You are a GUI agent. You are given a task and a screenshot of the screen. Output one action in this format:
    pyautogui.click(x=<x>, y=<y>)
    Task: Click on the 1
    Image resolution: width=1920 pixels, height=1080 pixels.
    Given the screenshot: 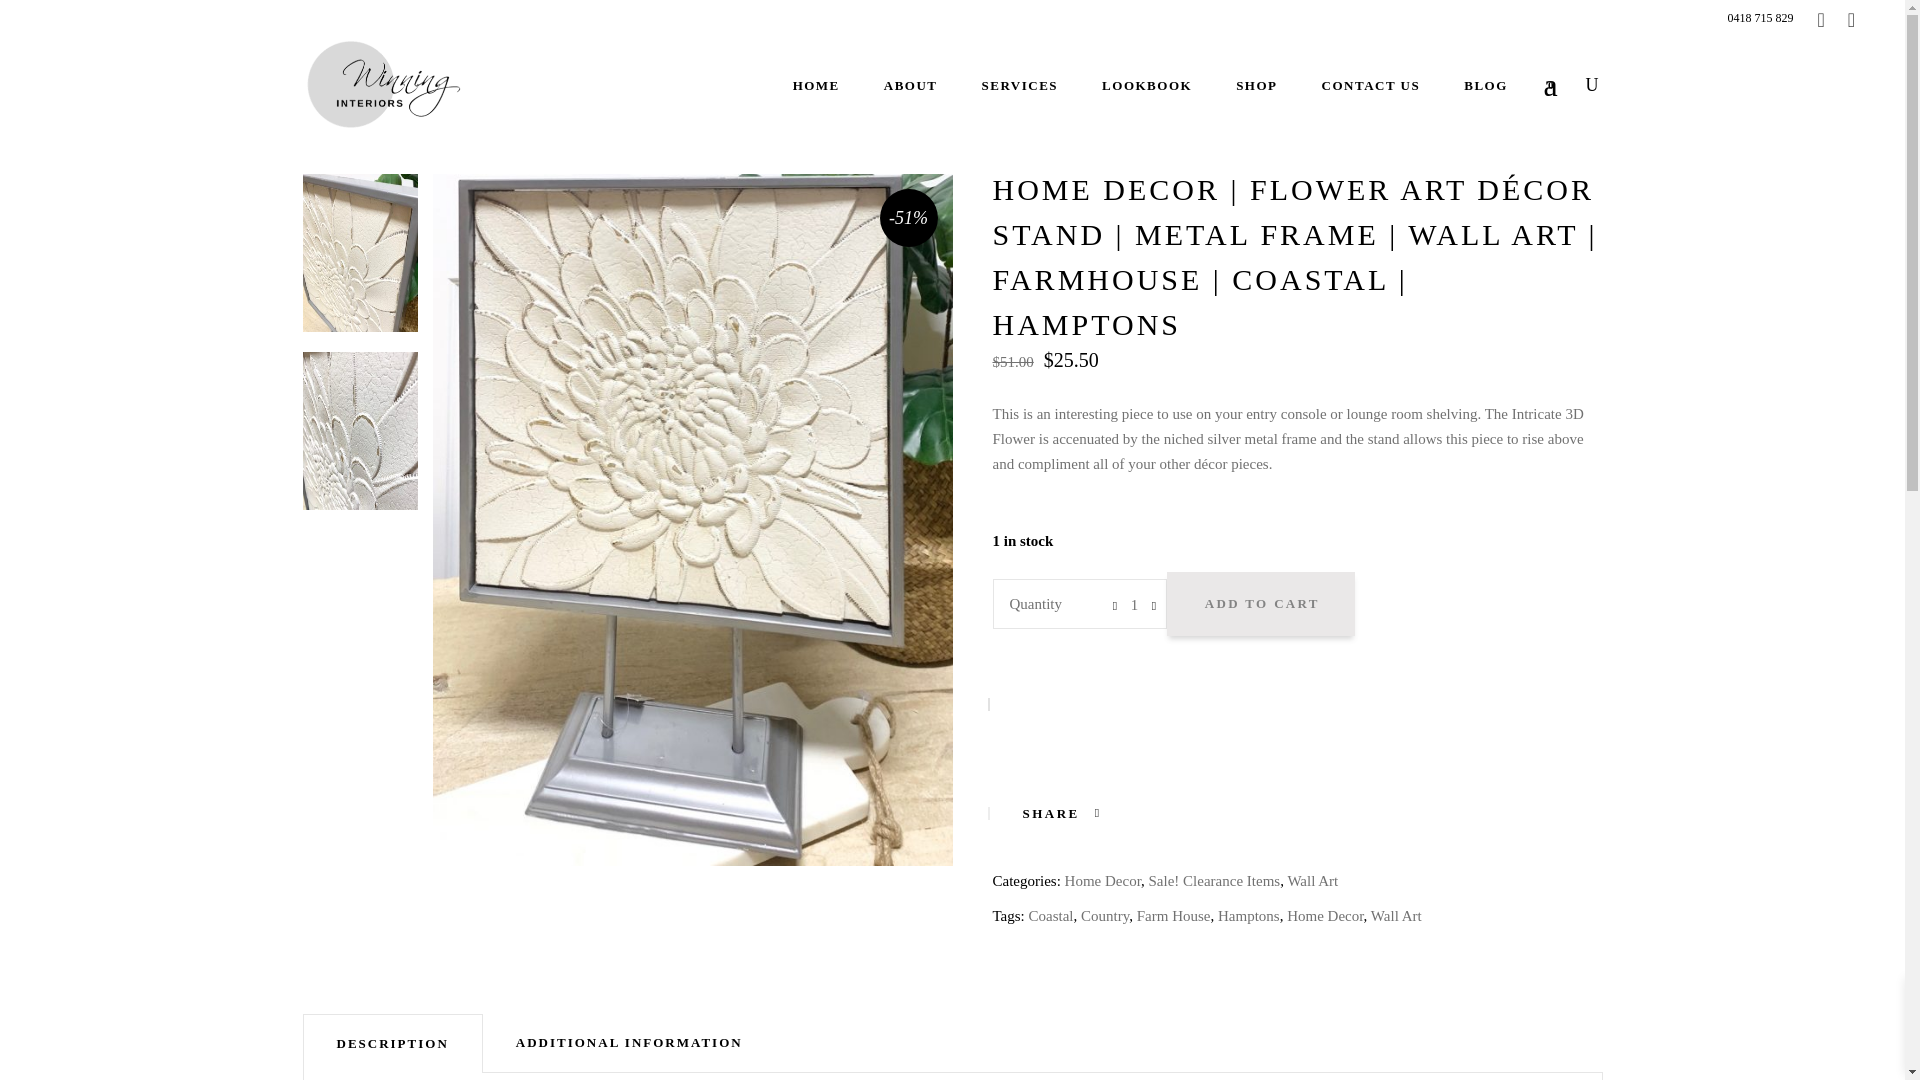 What is the action you would take?
    pyautogui.click(x=1134, y=604)
    